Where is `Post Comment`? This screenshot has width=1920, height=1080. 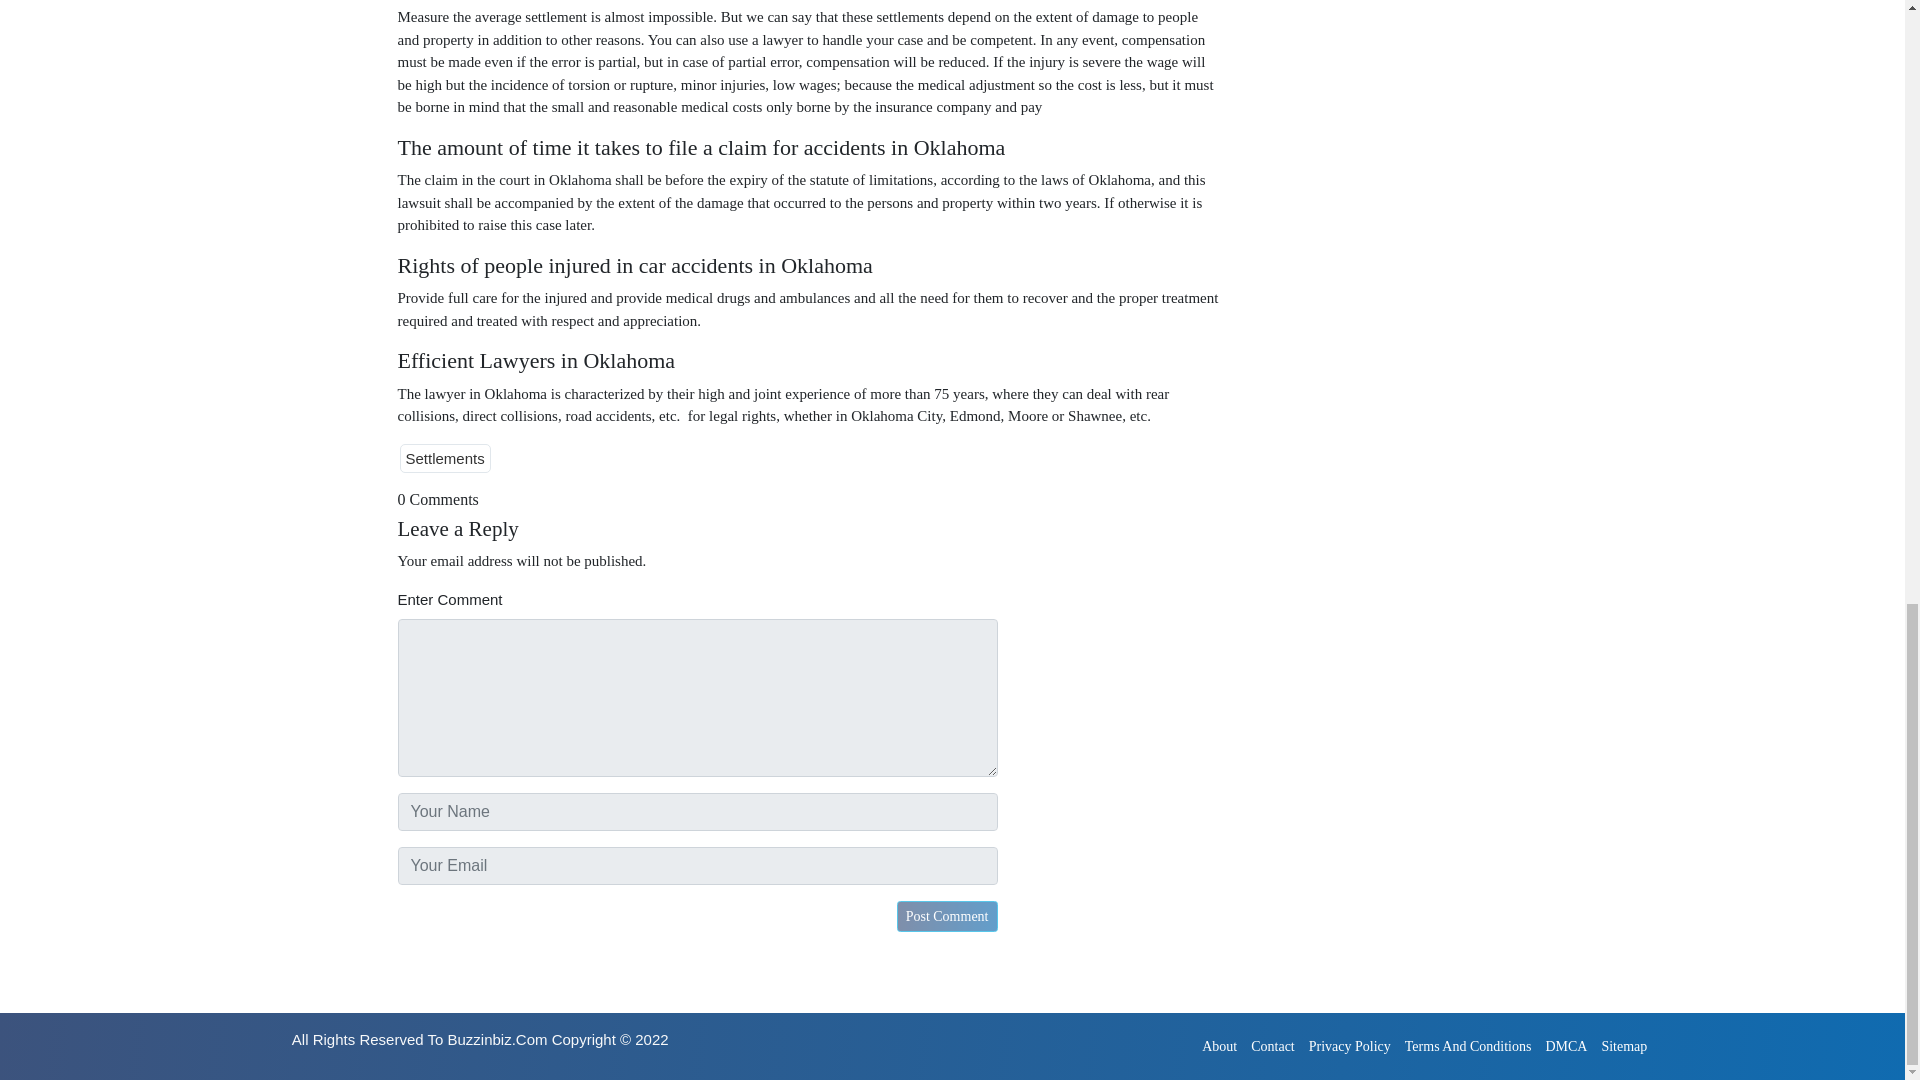
Post Comment is located at coordinates (947, 916).